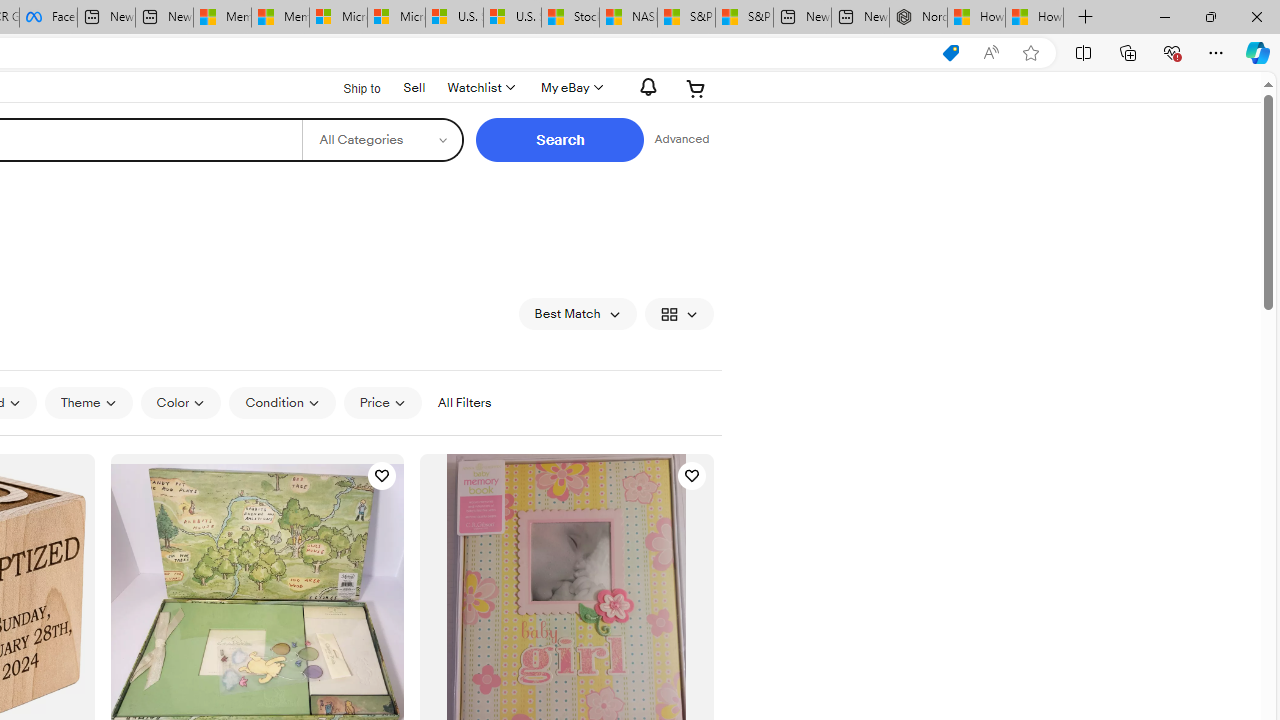  I want to click on Watchlist, so click(480, 88).